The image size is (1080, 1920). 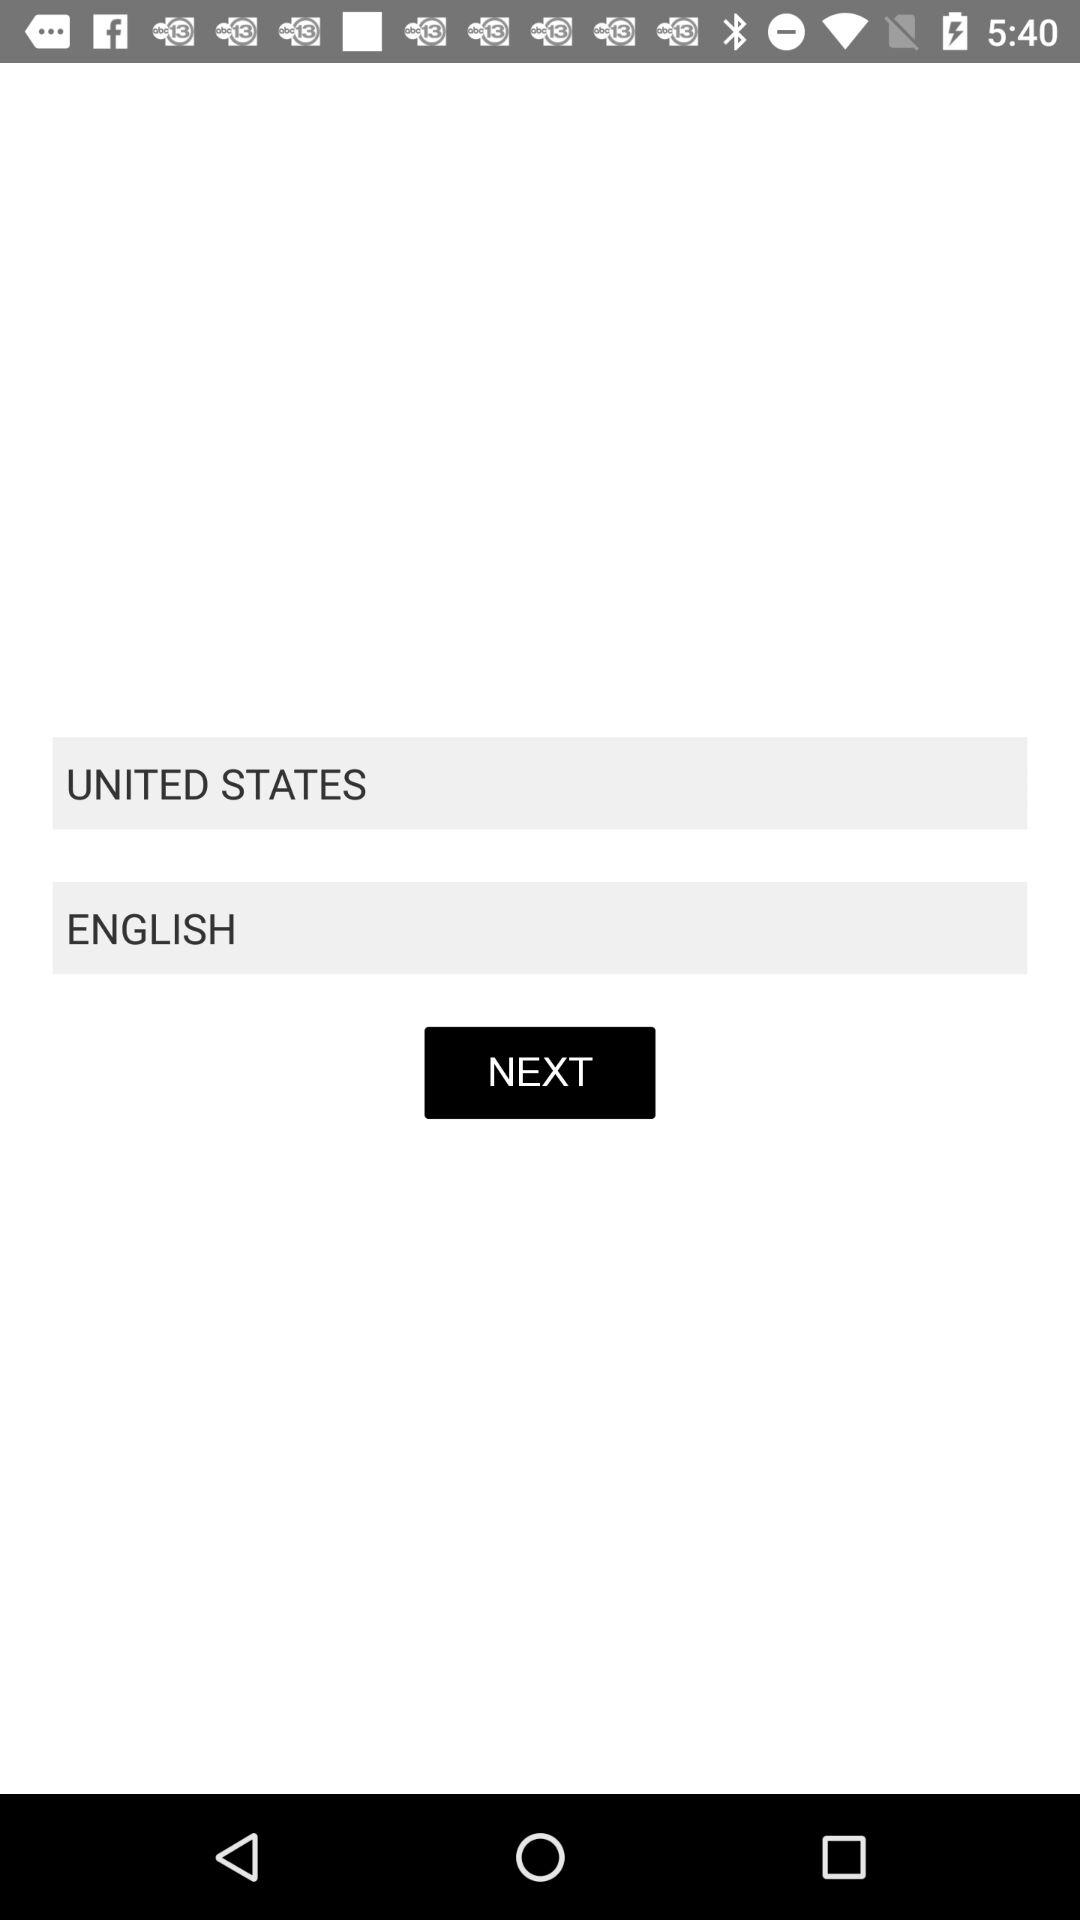 I want to click on tap next, so click(x=540, y=1072).